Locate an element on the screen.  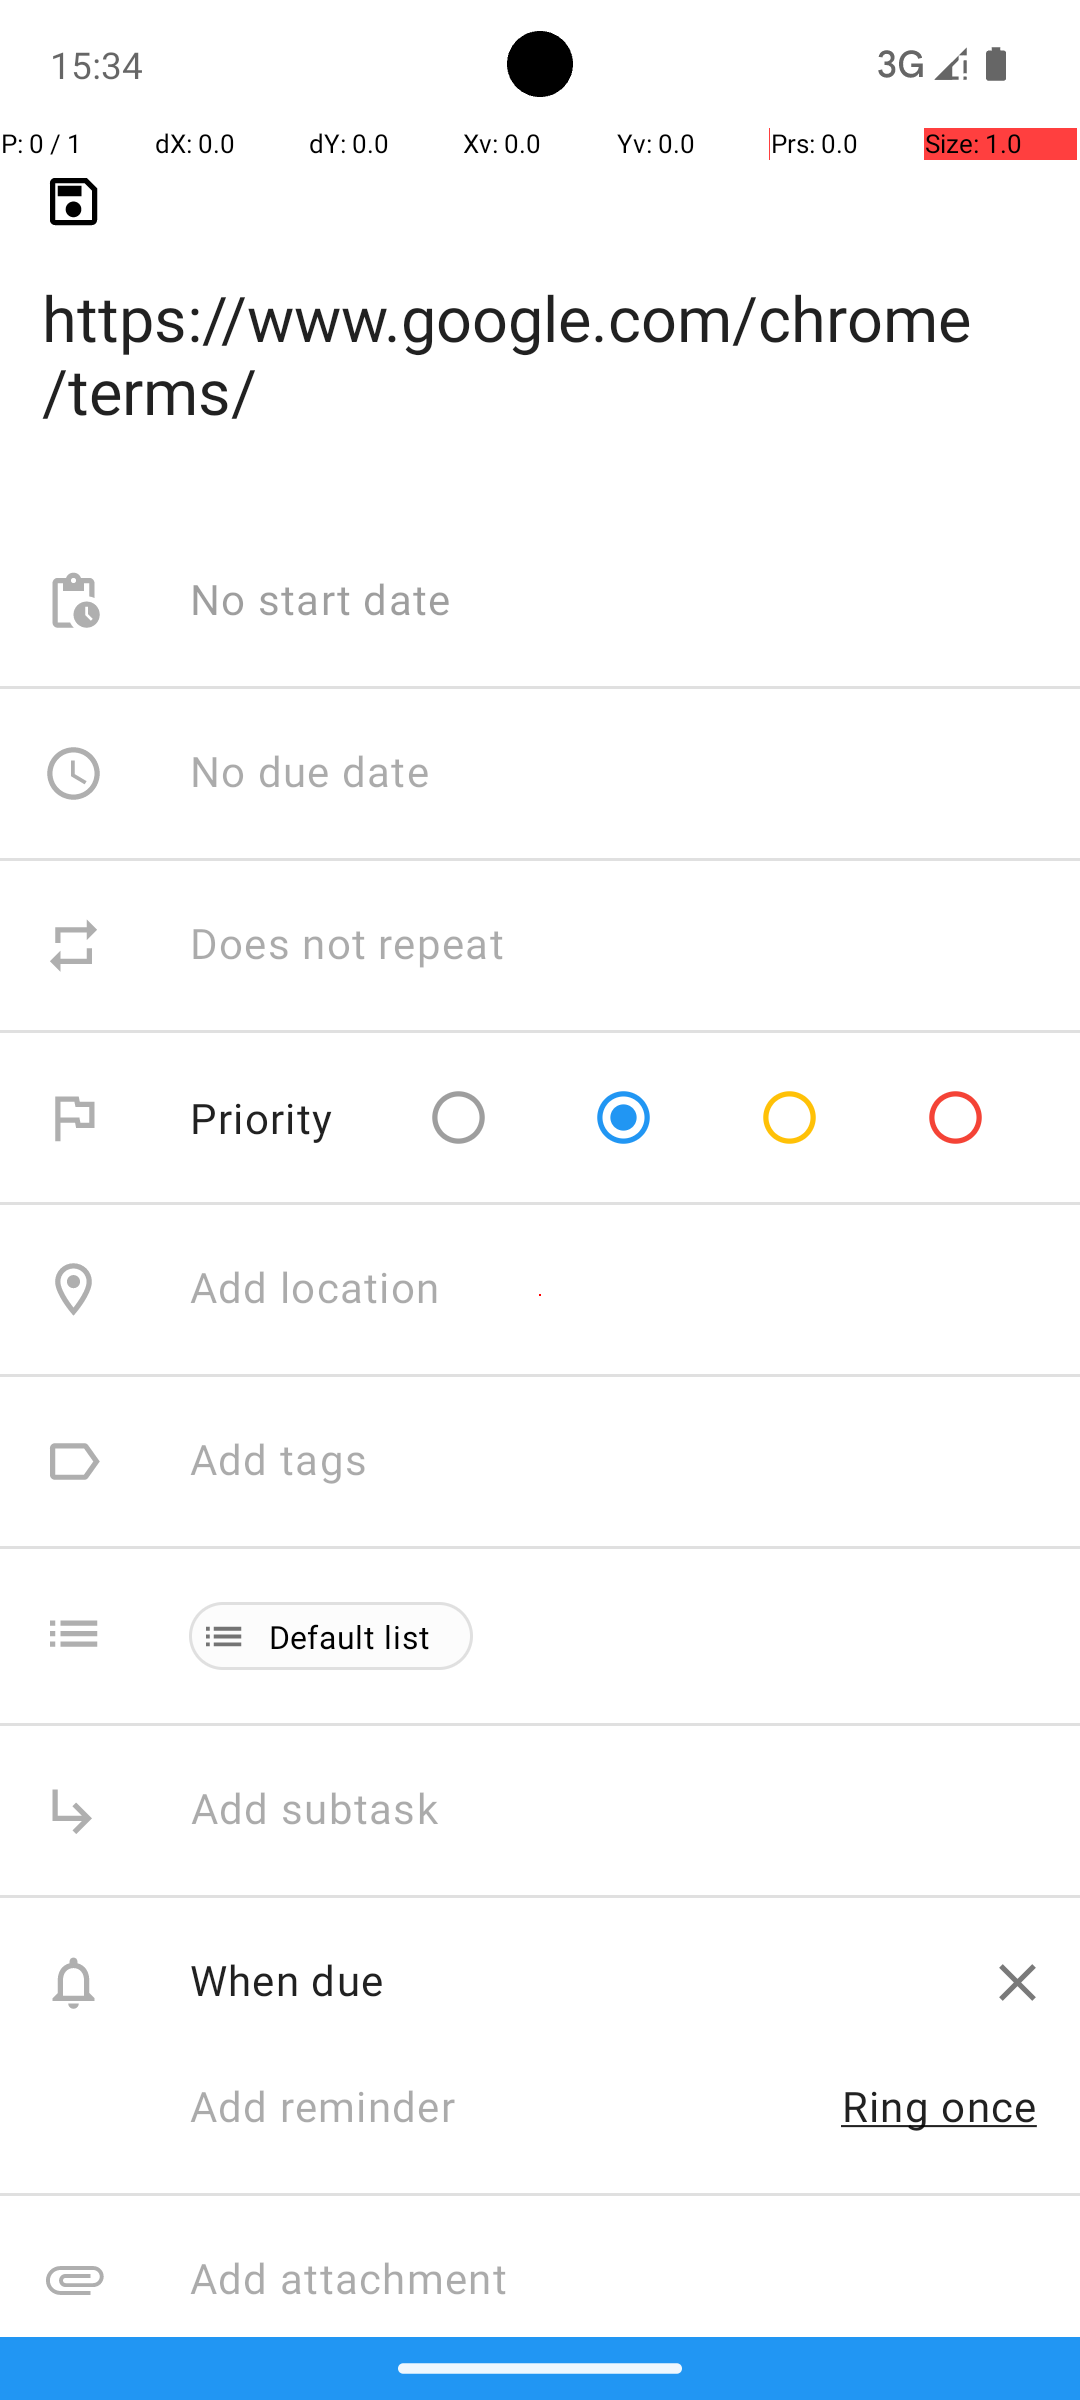
No due date is located at coordinates (310, 773).